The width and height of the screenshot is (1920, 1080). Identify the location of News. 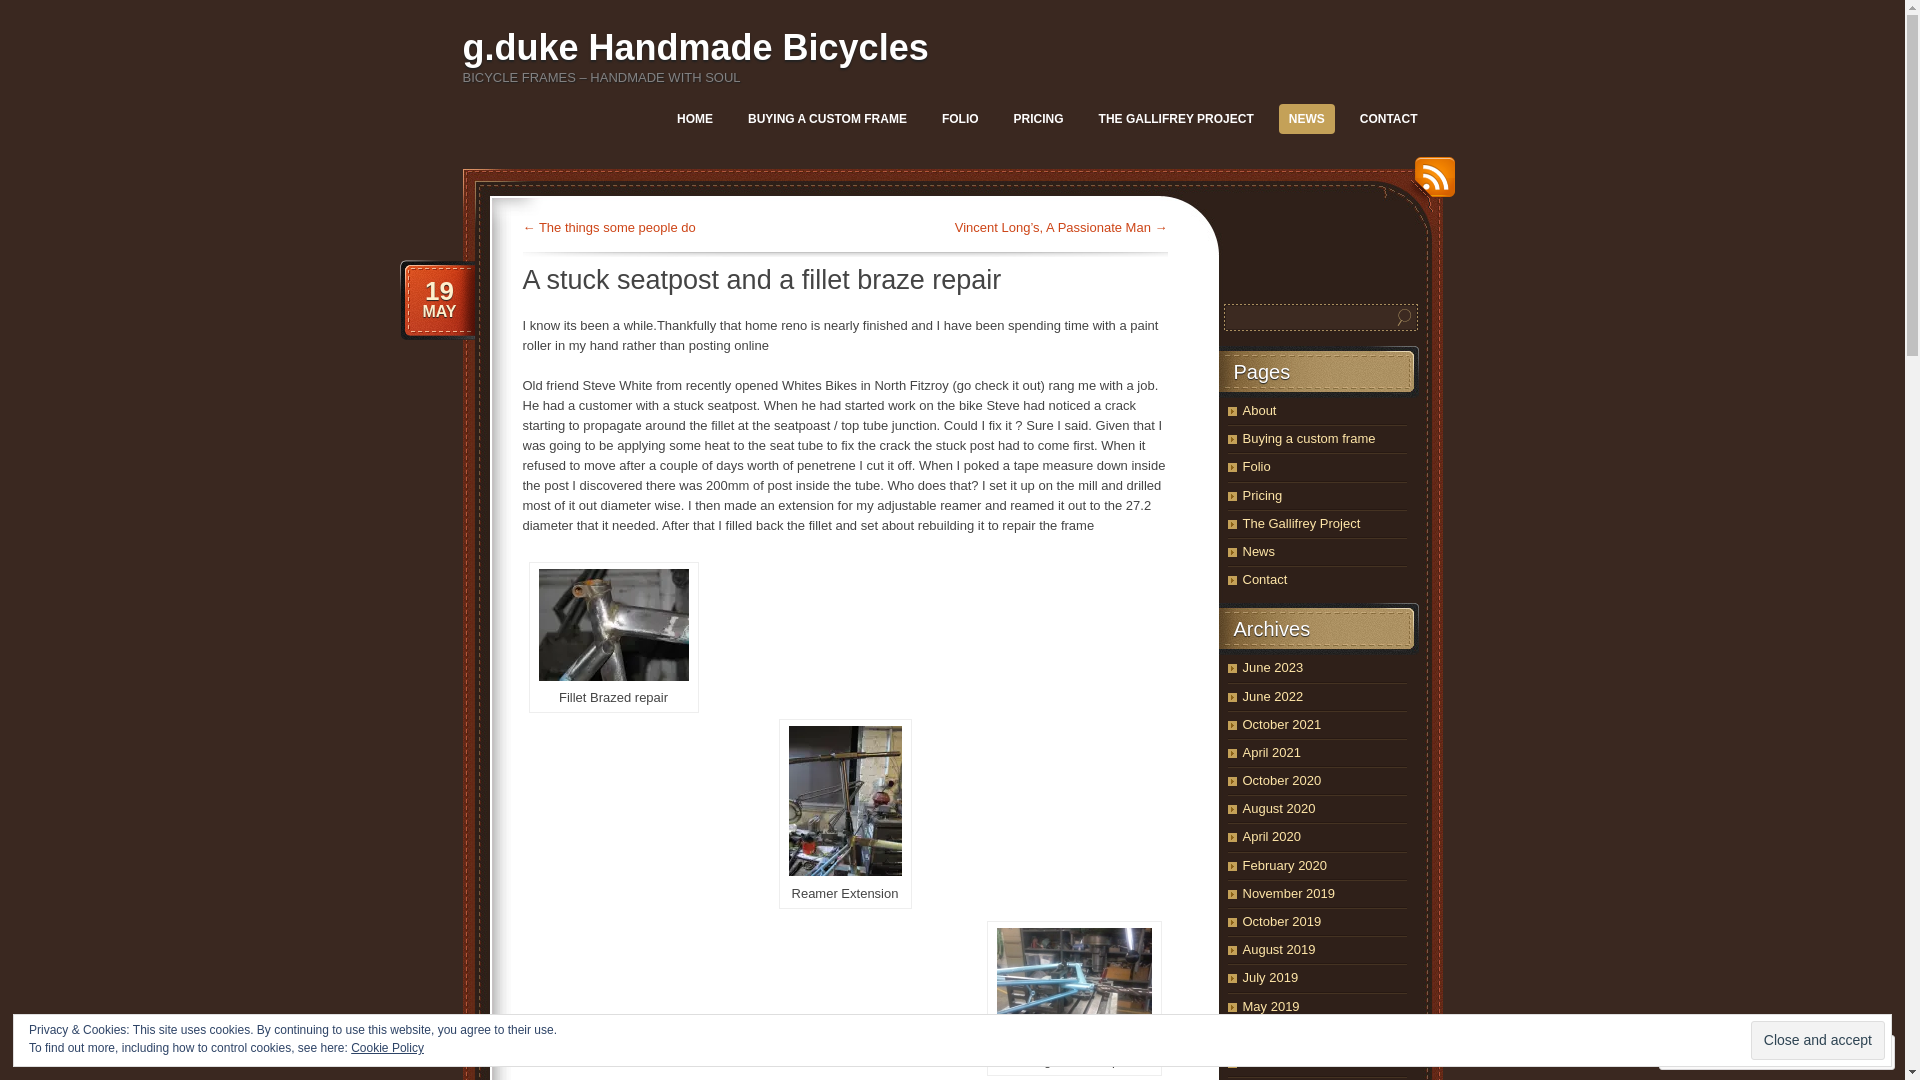
(1258, 552).